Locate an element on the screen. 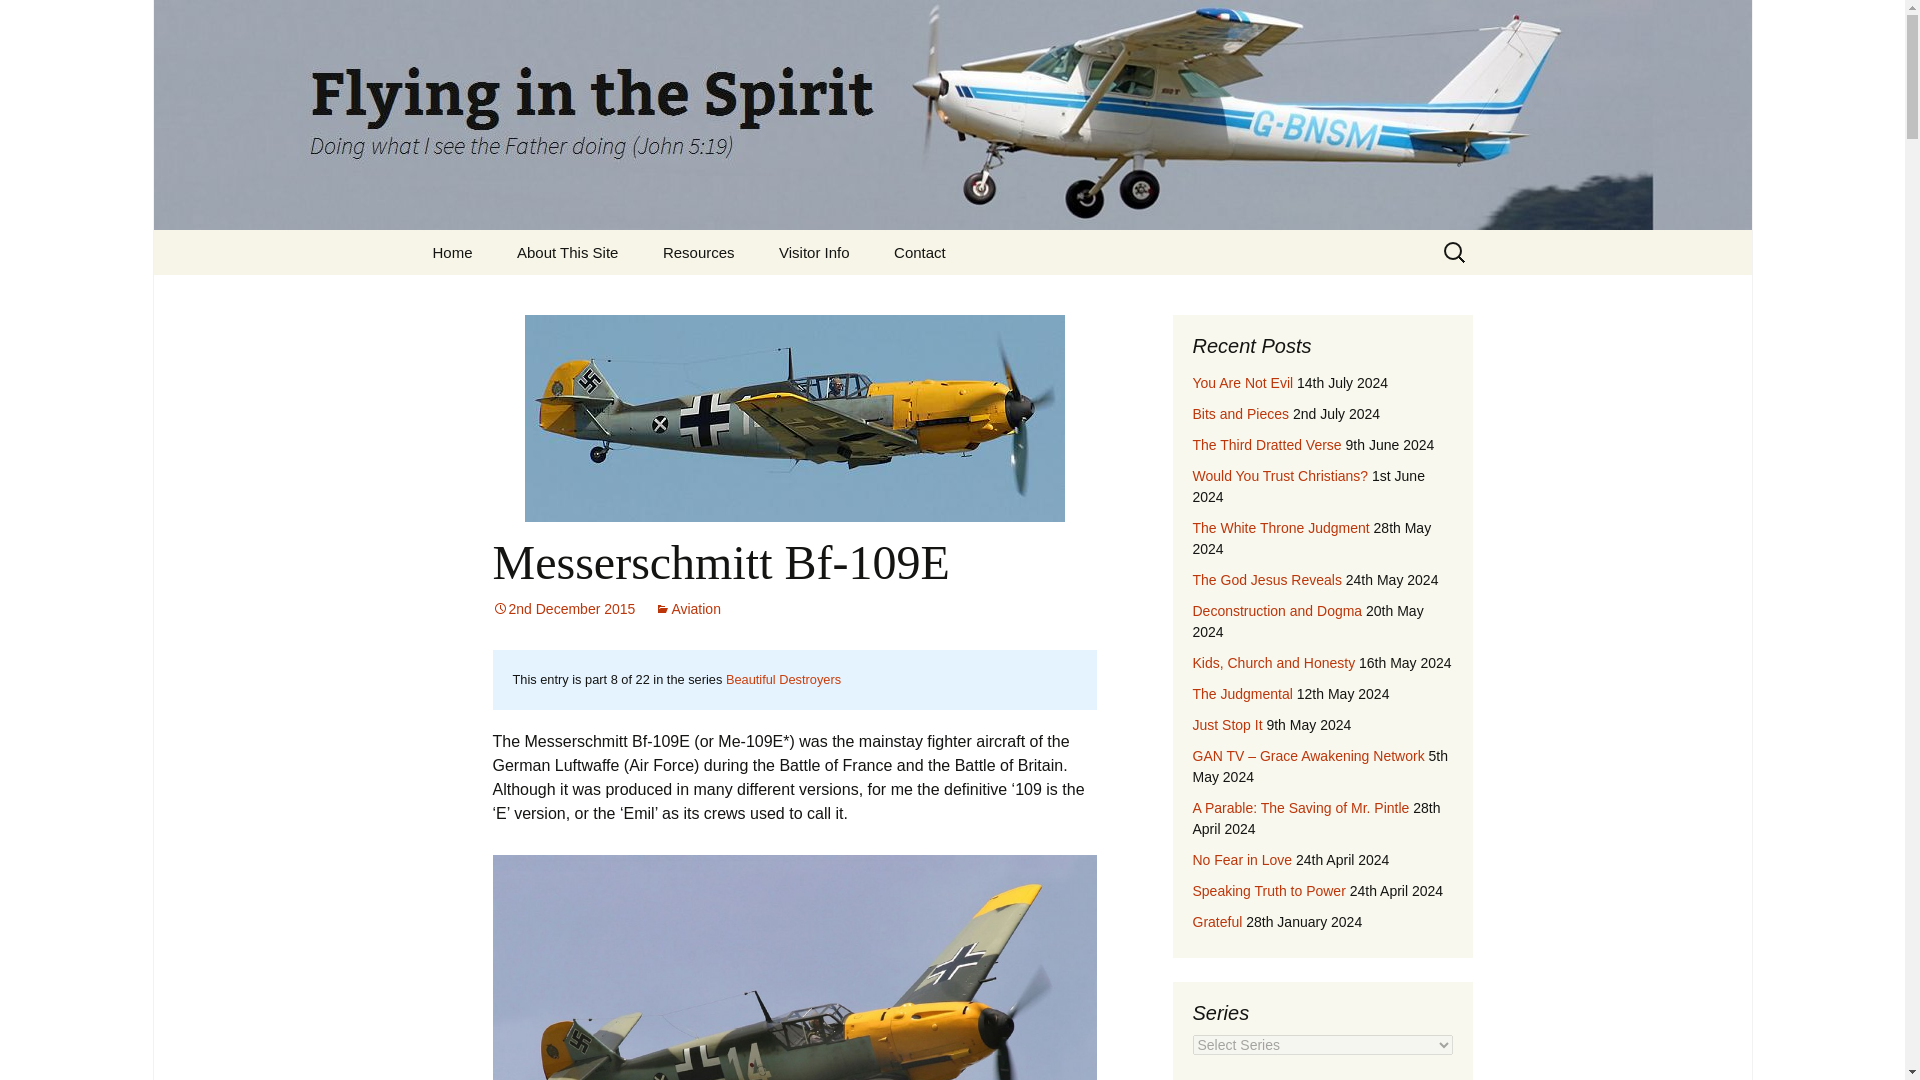 Image resolution: width=1920 pixels, height=1080 pixels. Contact is located at coordinates (919, 252).